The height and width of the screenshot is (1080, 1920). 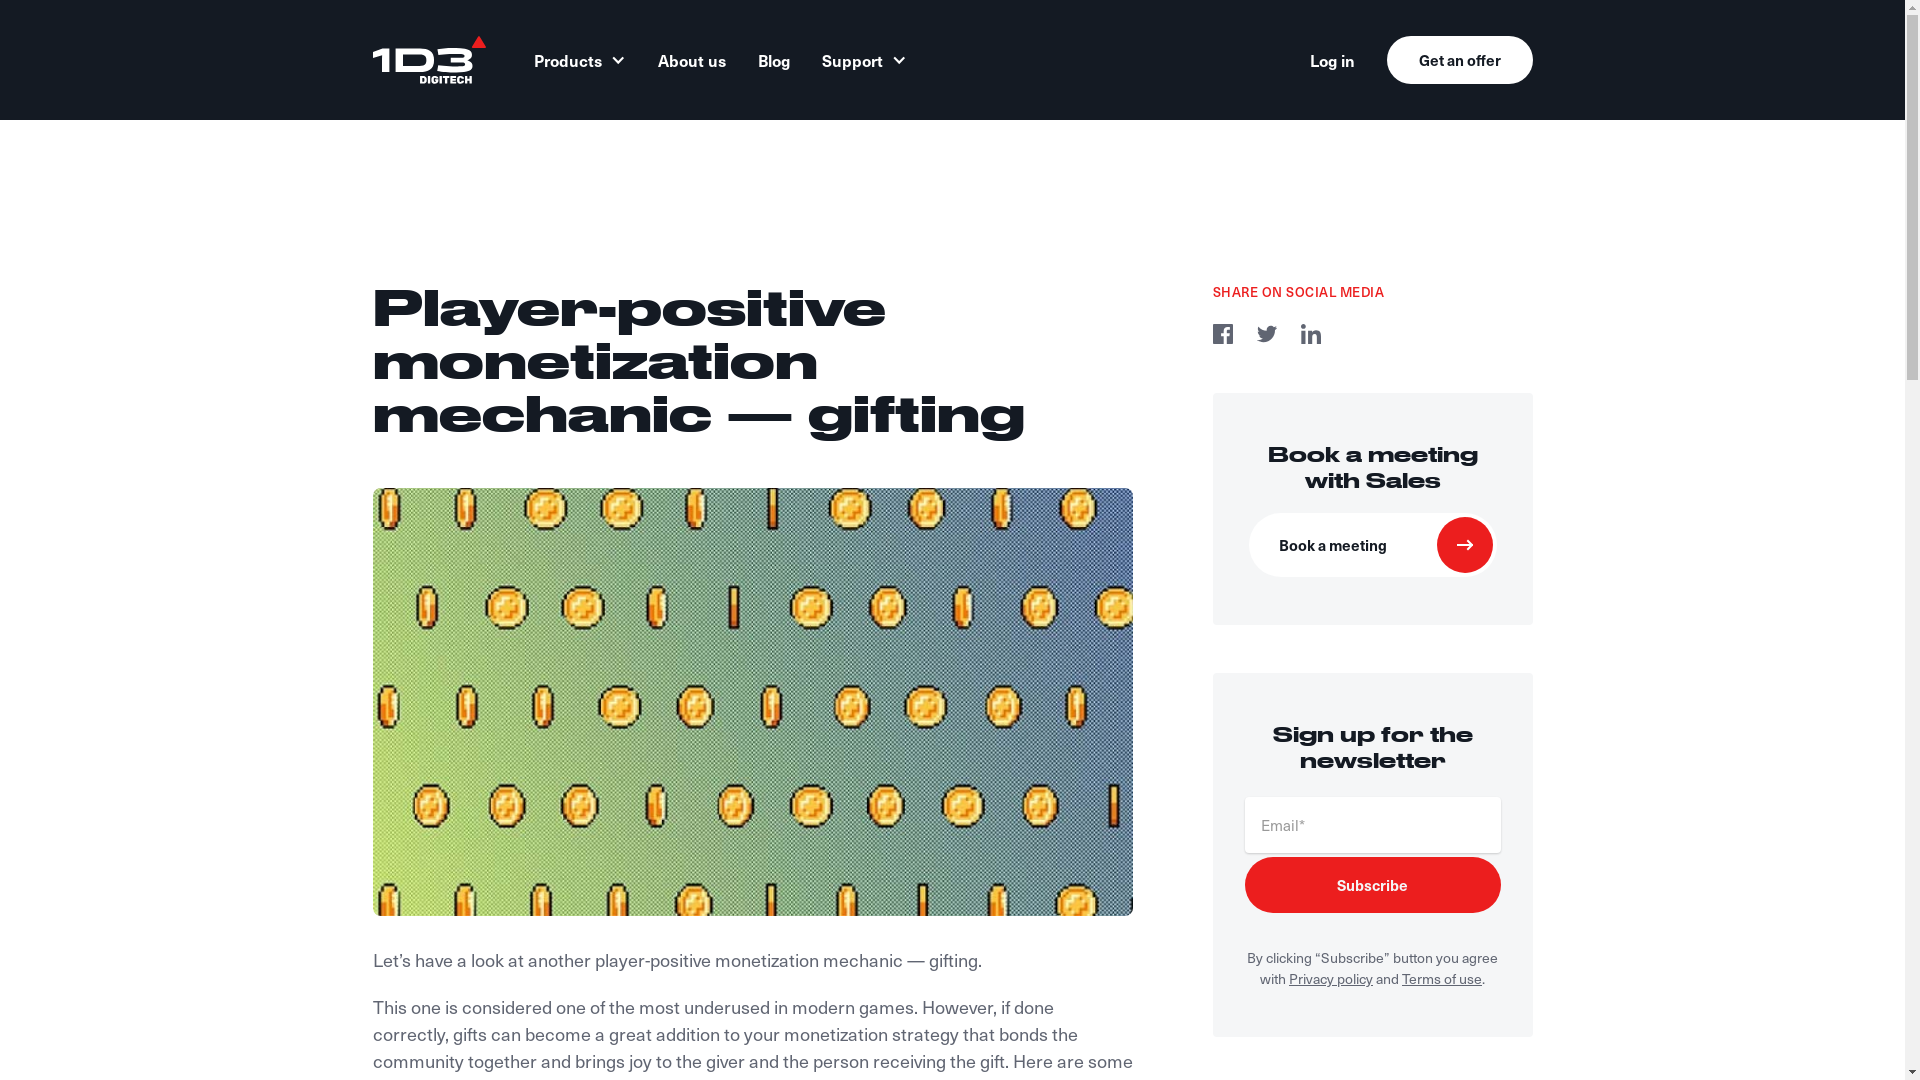 What do you see at coordinates (1442, 978) in the screenshot?
I see `Terms of use` at bounding box center [1442, 978].